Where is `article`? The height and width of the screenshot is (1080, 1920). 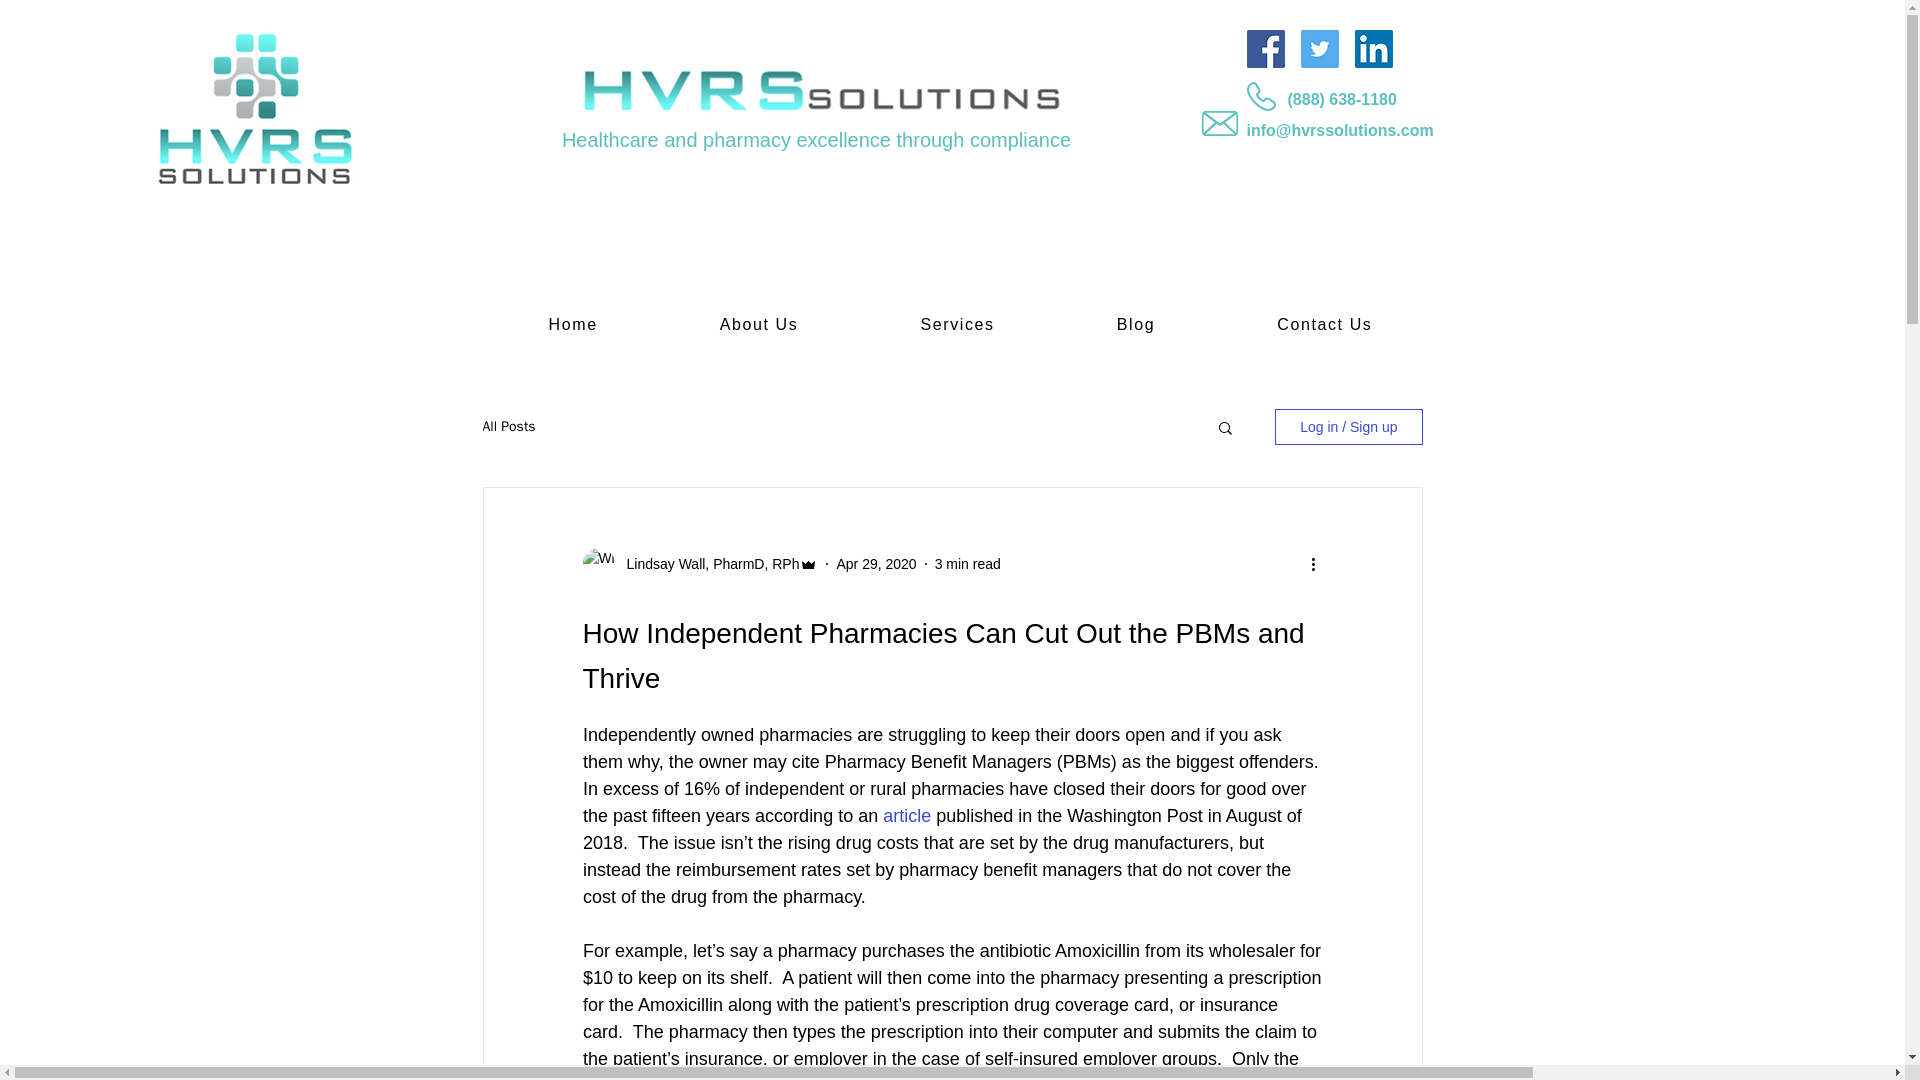 article is located at coordinates (907, 816).